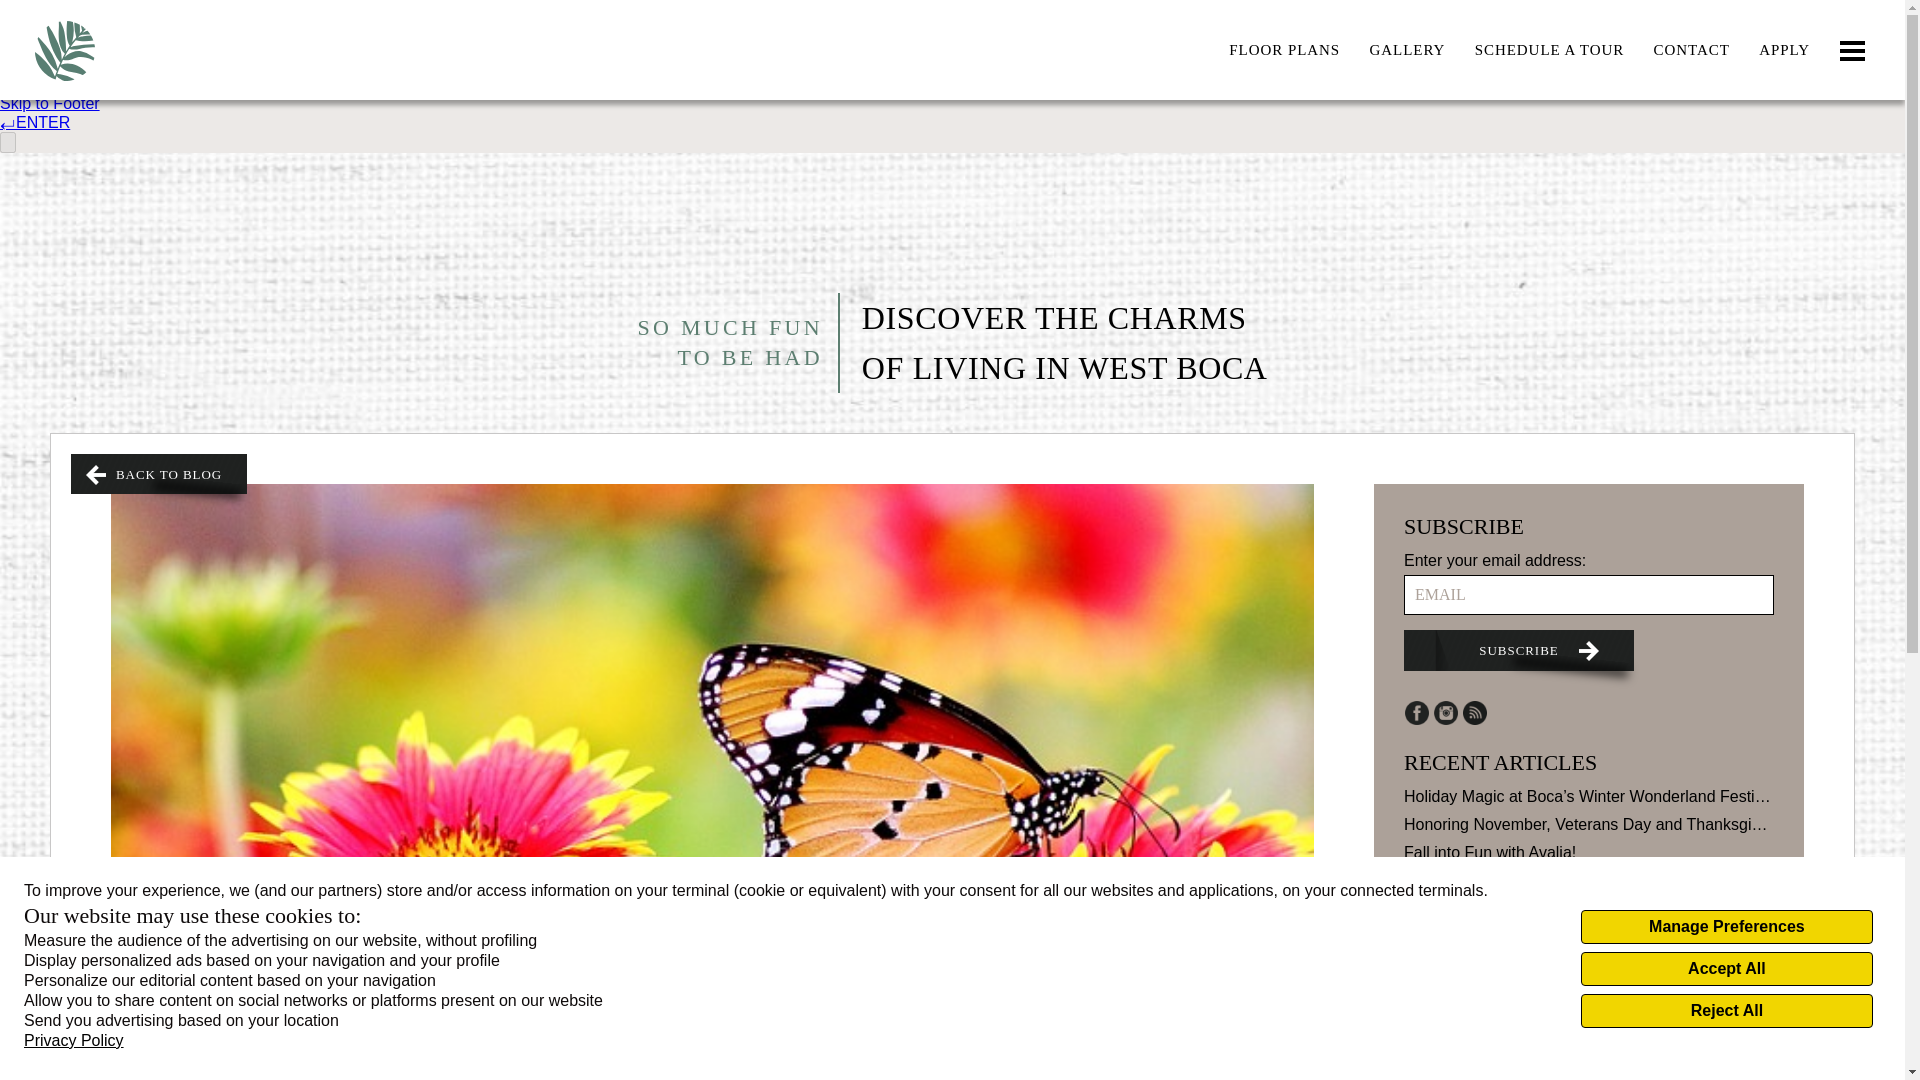 Image resolution: width=1920 pixels, height=1080 pixels. Describe the element at coordinates (1549, 50) in the screenshot. I see `SCHEDULE A TOUR` at that location.